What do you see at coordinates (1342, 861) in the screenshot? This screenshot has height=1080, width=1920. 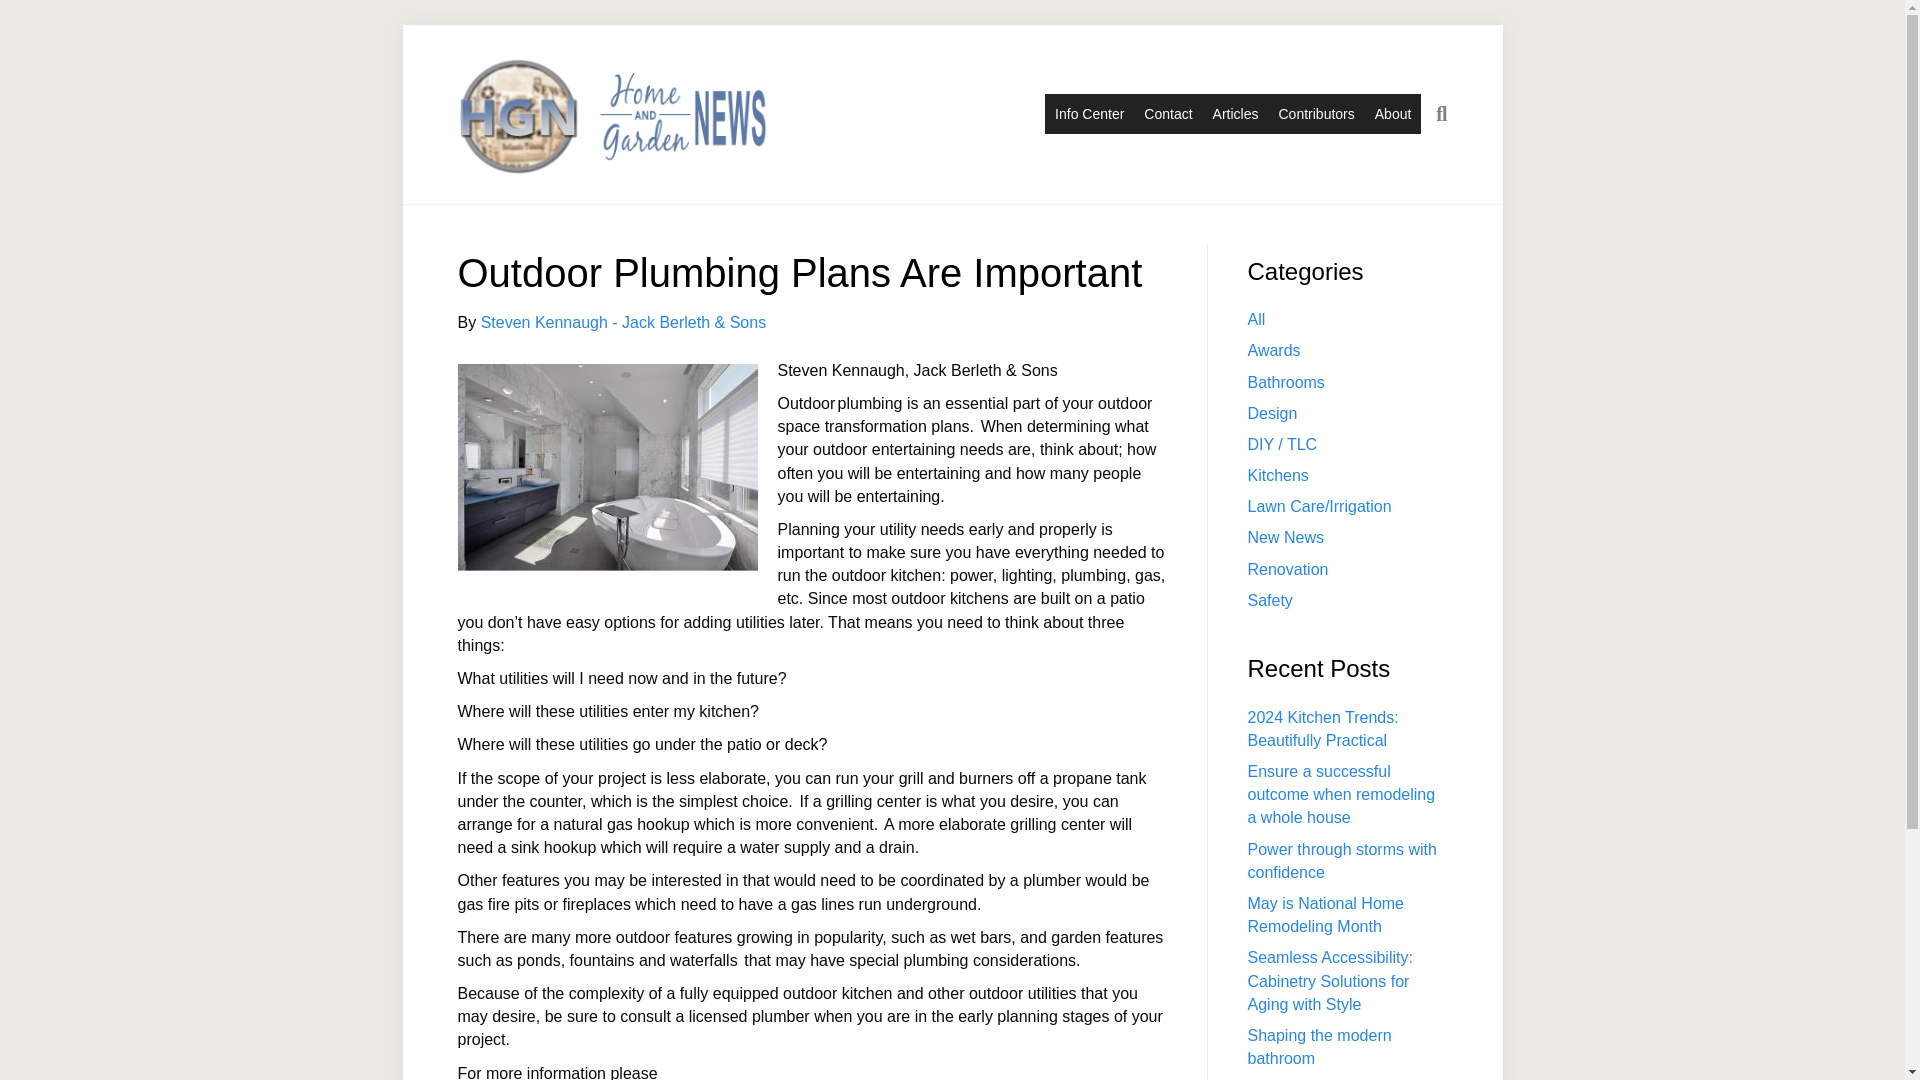 I see `Power through storms with confidence` at bounding box center [1342, 861].